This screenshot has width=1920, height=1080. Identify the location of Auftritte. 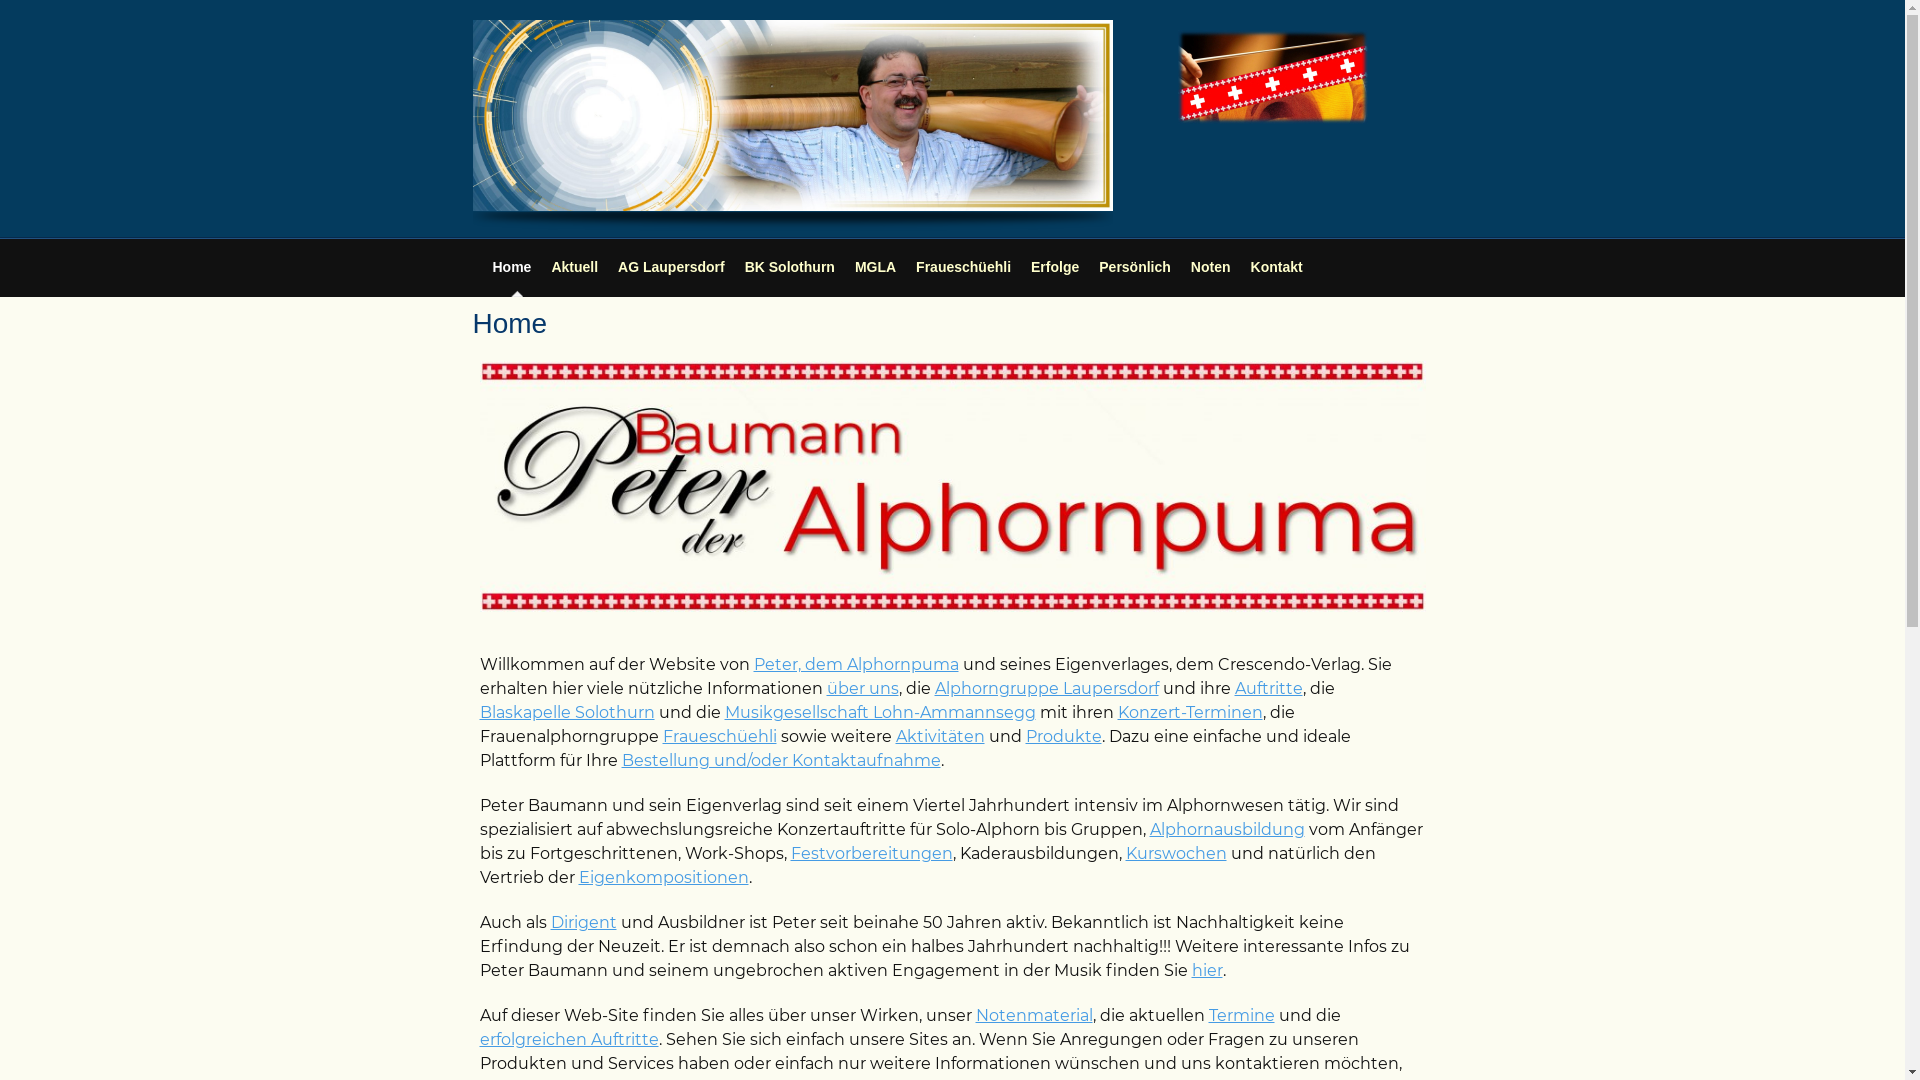
(1268, 688).